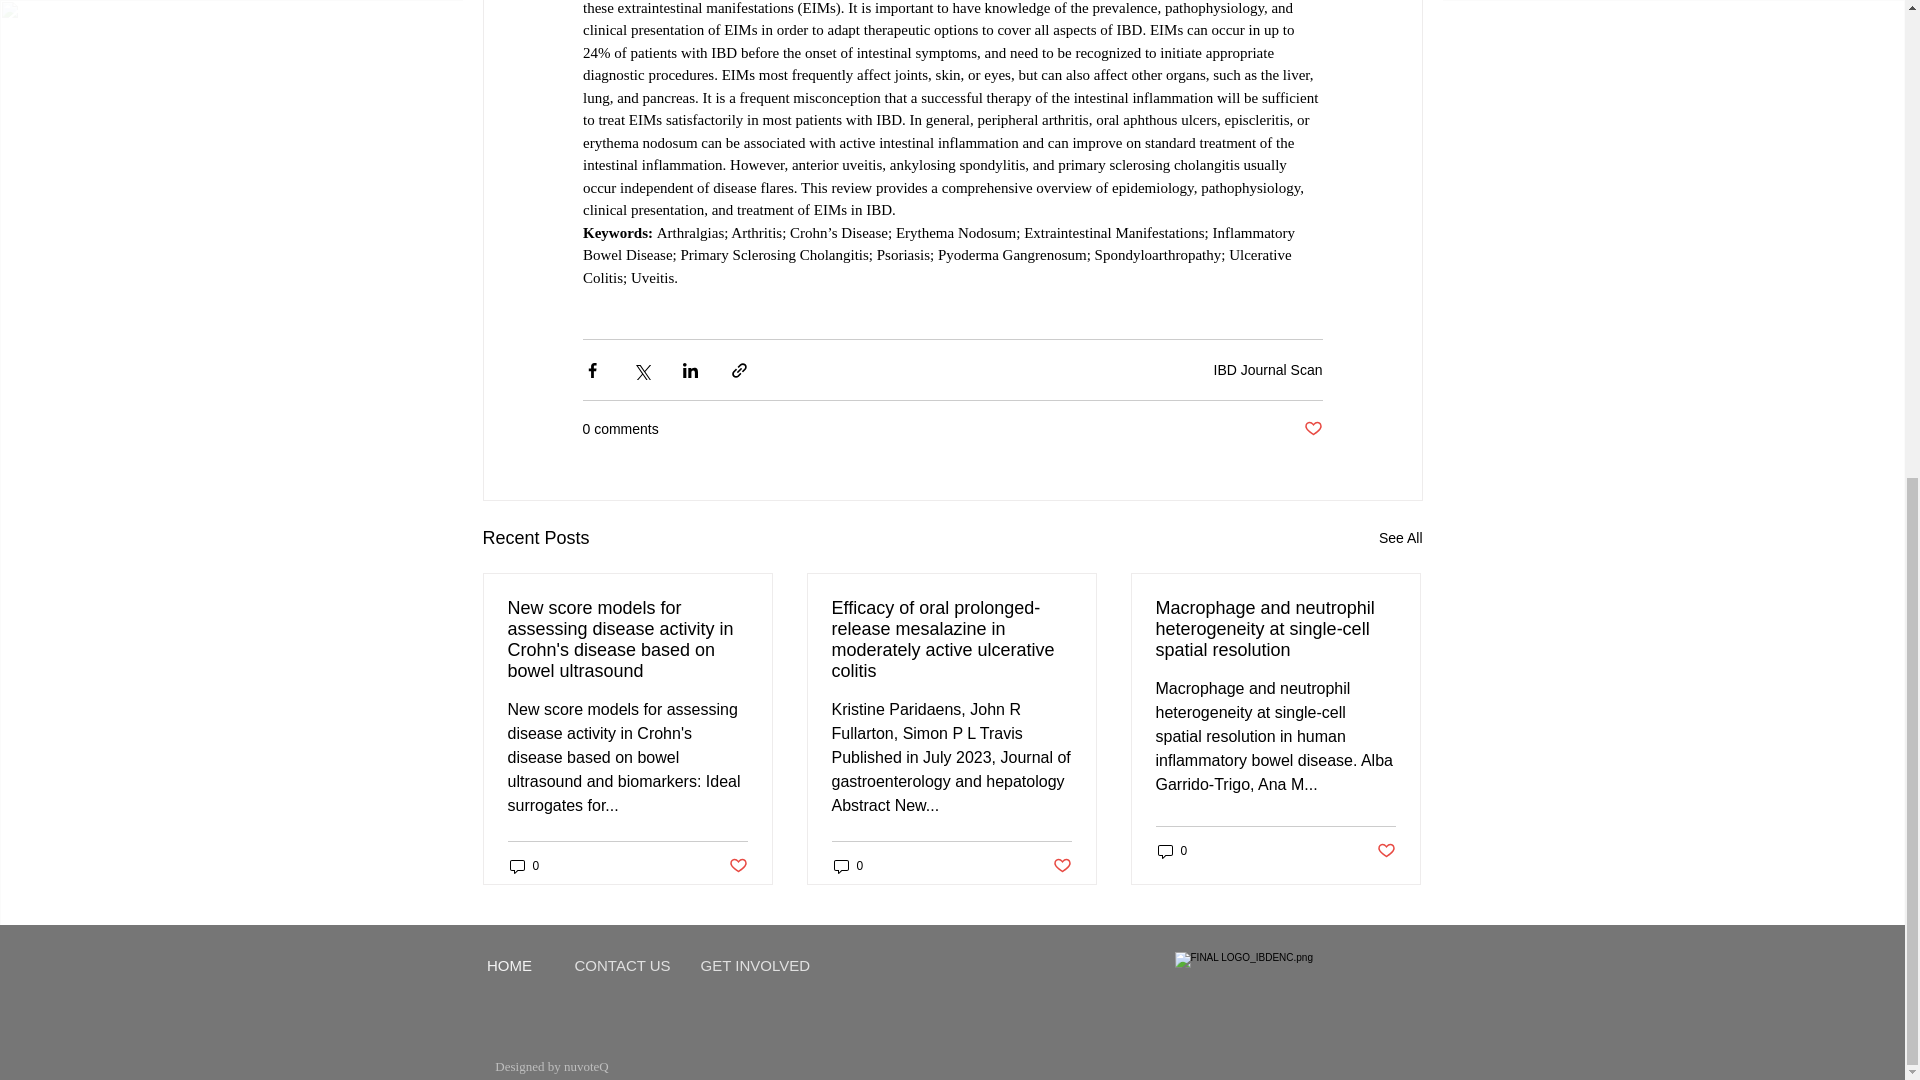 The width and height of the screenshot is (1920, 1080). I want to click on GET INVOLVED, so click(754, 964).